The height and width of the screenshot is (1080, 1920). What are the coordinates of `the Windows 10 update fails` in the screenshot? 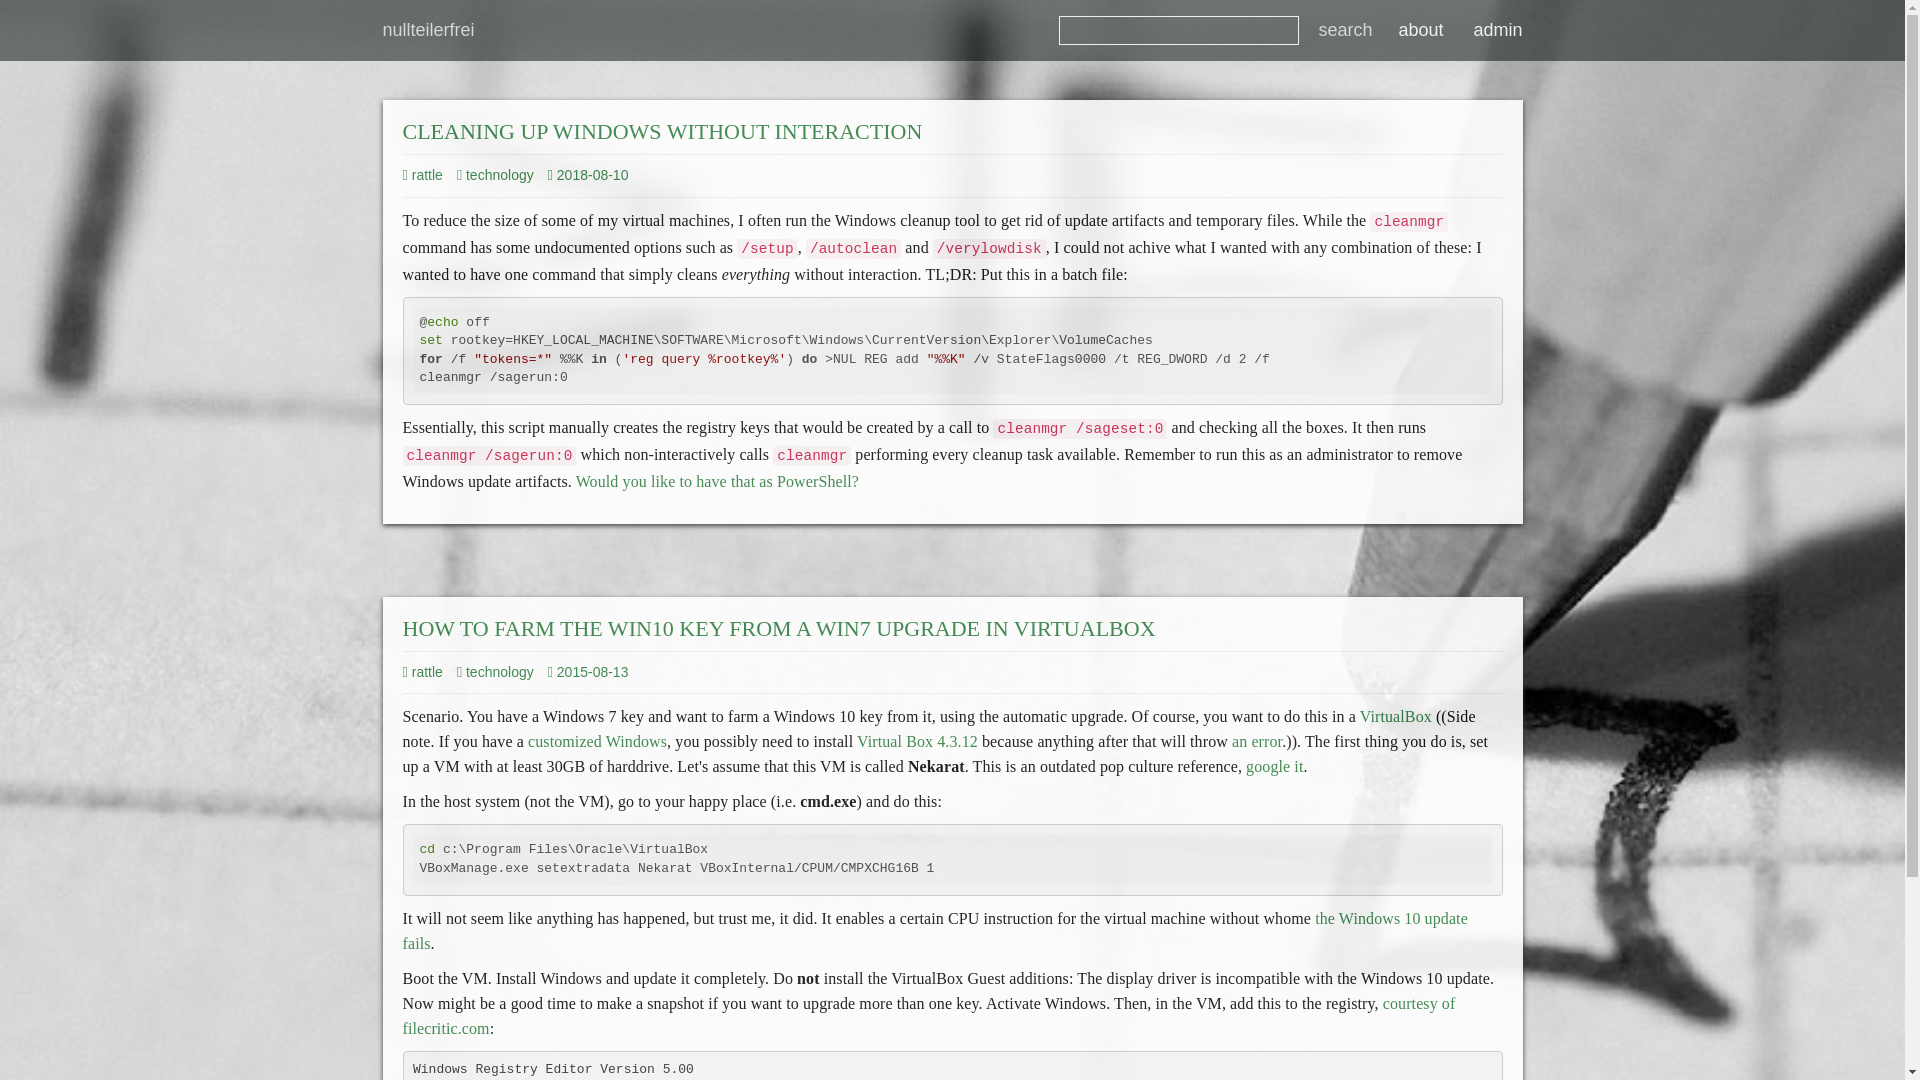 It's located at (934, 930).